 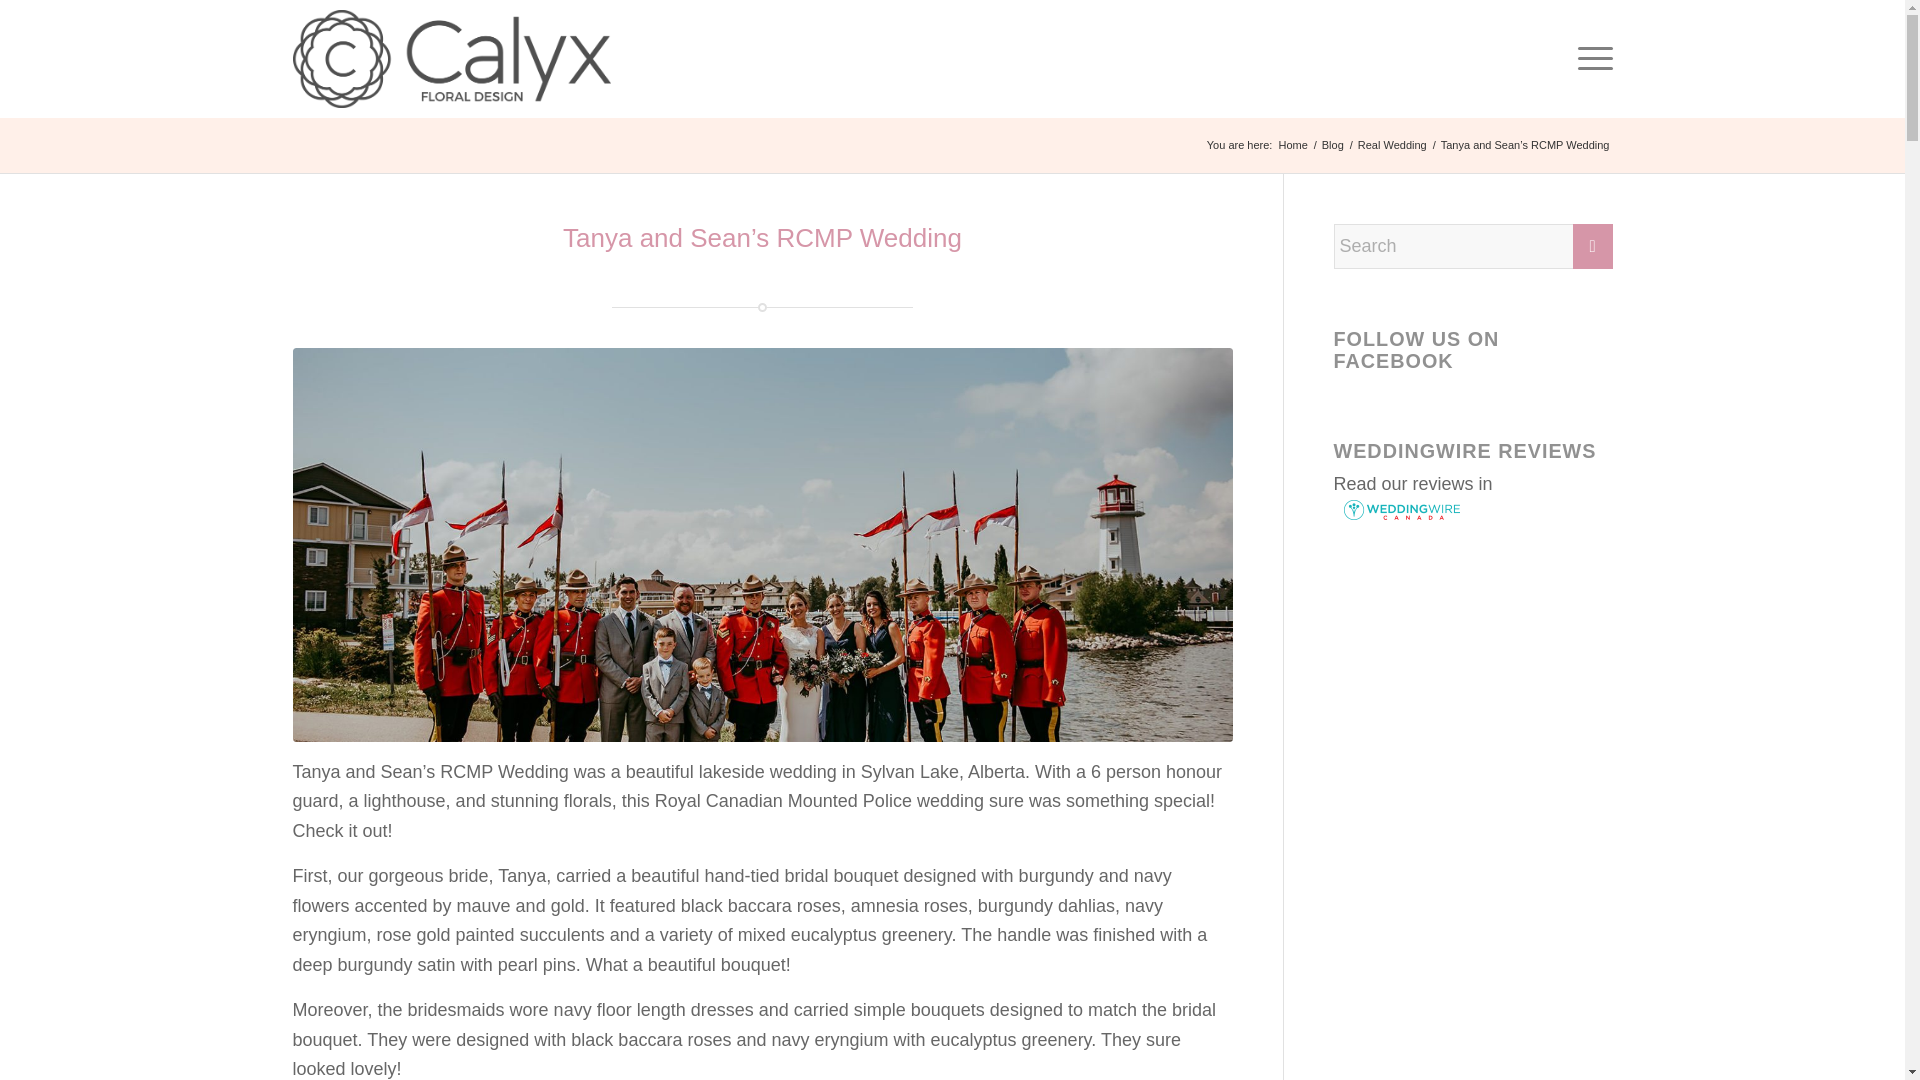 I want to click on CalyxLogo, so click(x=450, y=58).